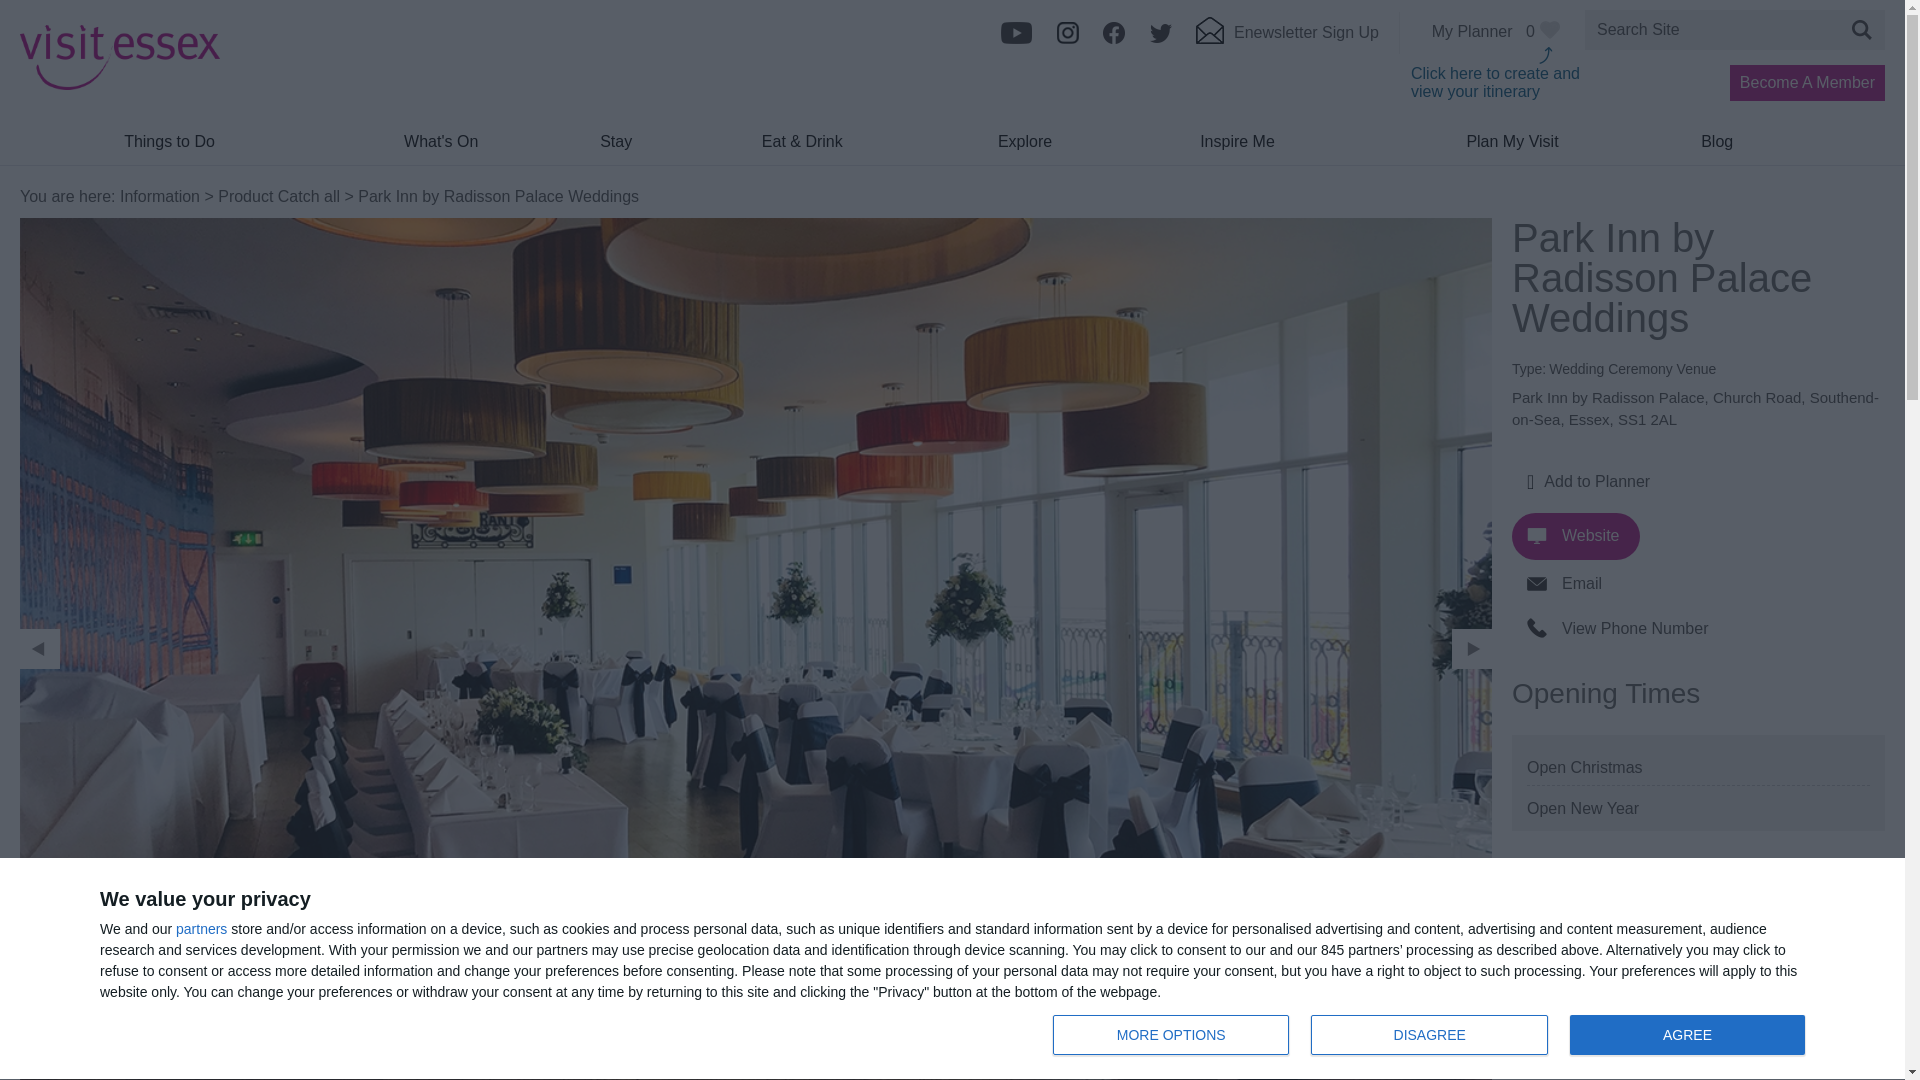 The image size is (1920, 1080). I want to click on Things to Do, so click(168, 148).